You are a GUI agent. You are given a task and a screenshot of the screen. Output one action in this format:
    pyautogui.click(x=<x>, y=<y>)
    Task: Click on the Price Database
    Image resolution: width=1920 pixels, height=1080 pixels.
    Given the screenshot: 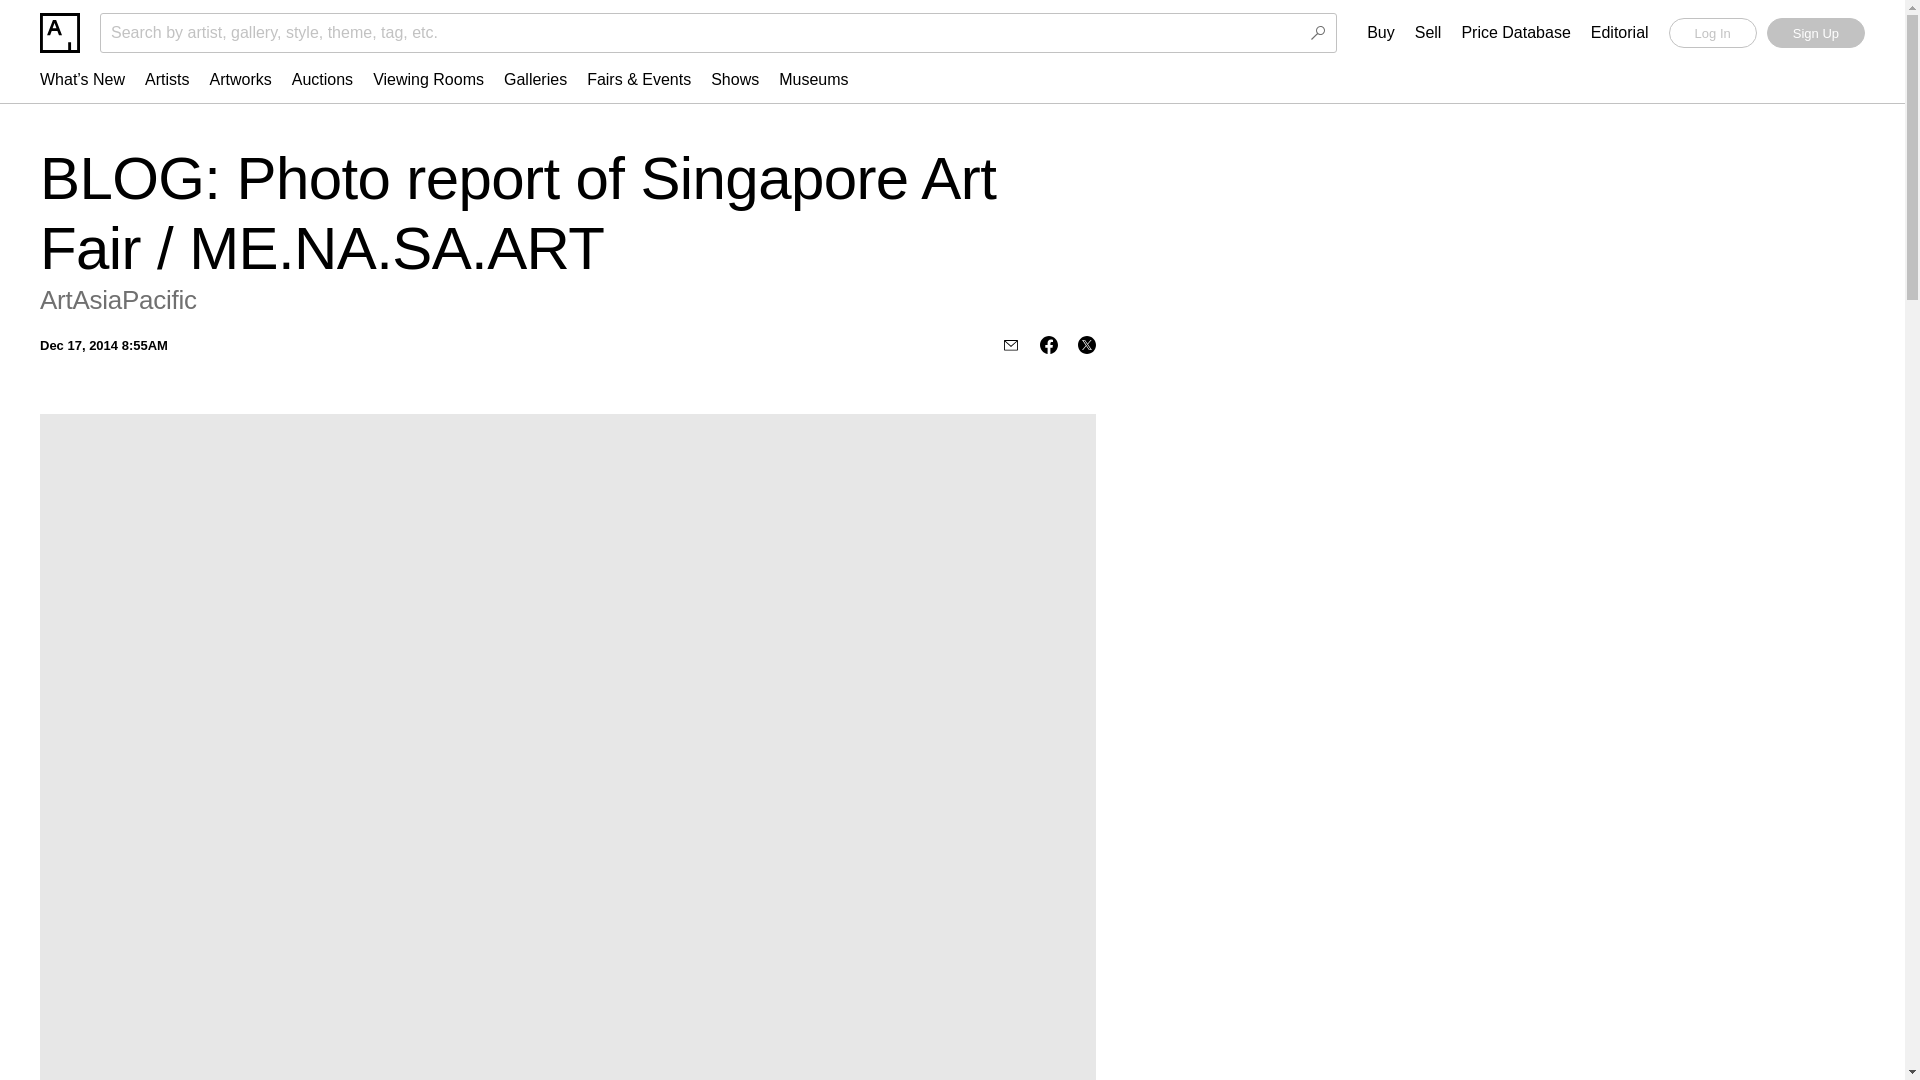 What is the action you would take?
    pyautogui.click(x=1516, y=33)
    